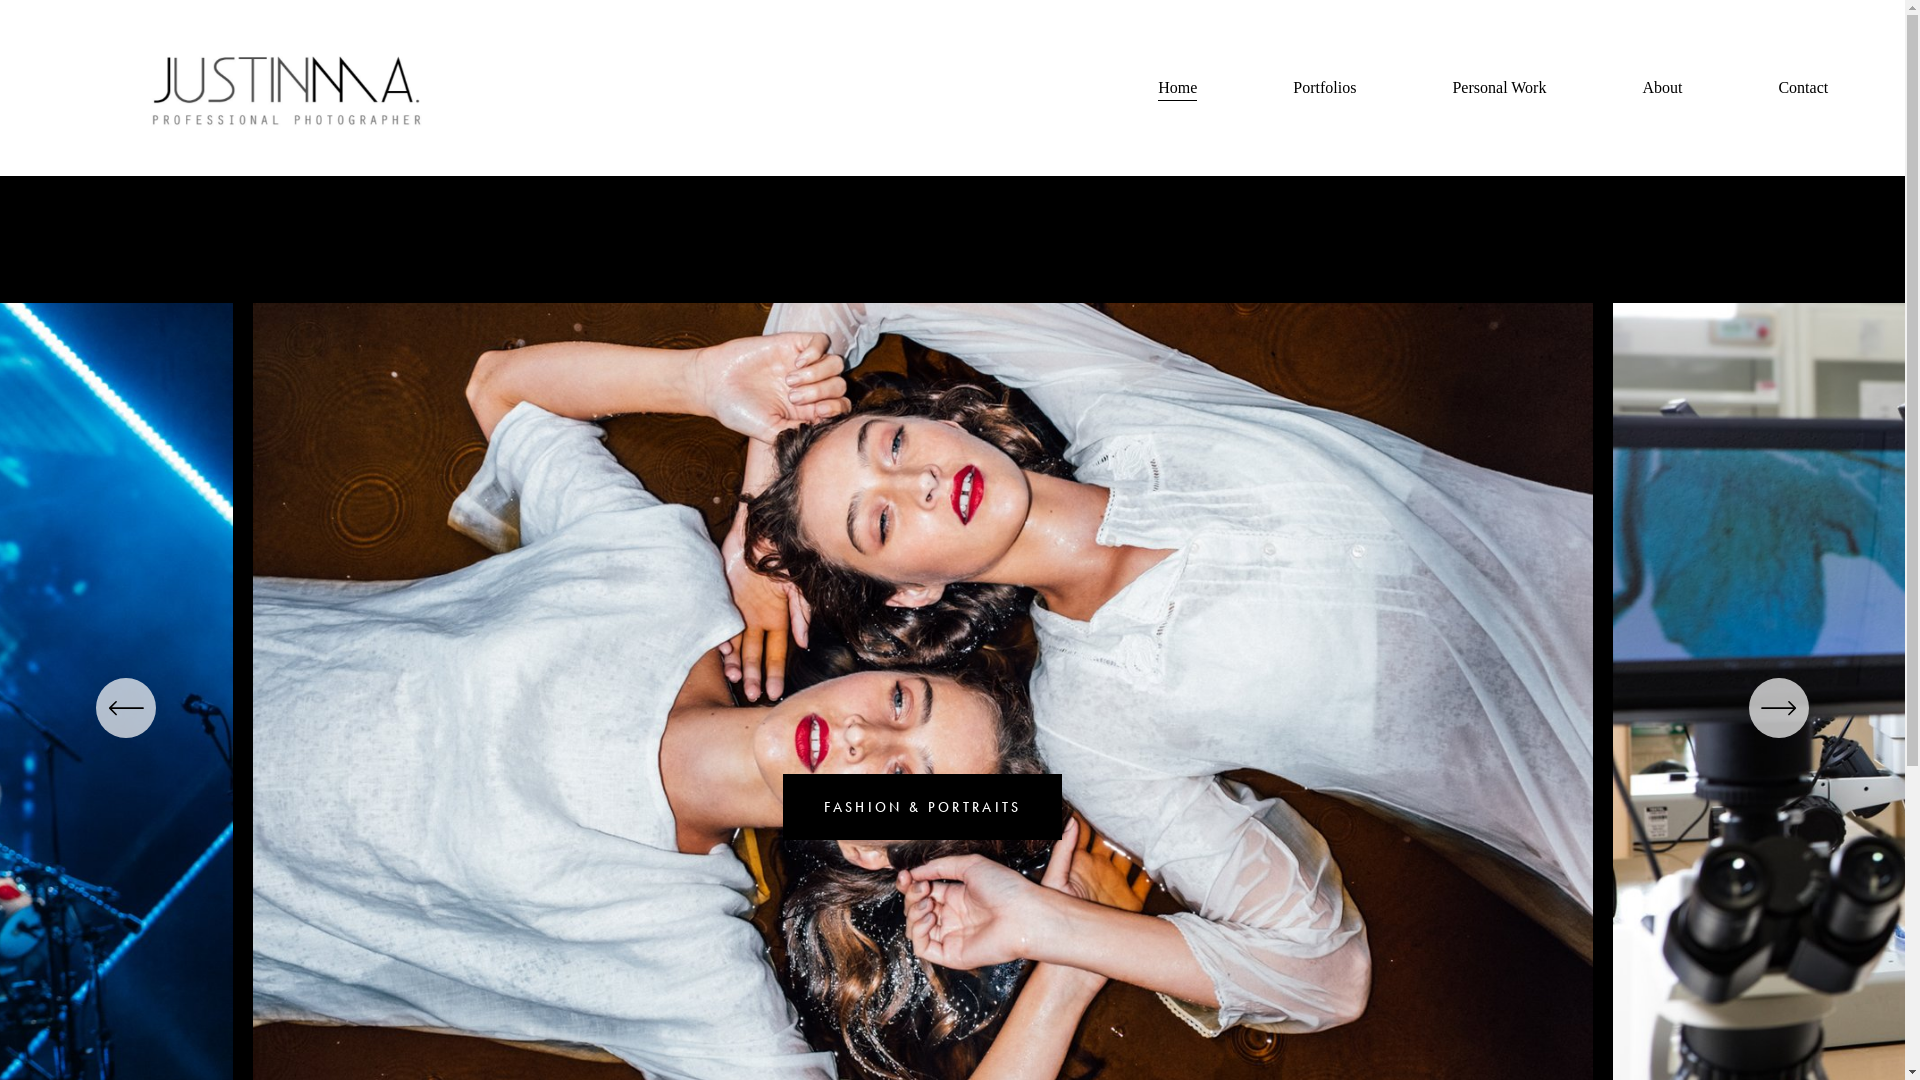 The width and height of the screenshot is (1920, 1080). I want to click on Contact, so click(1803, 88).